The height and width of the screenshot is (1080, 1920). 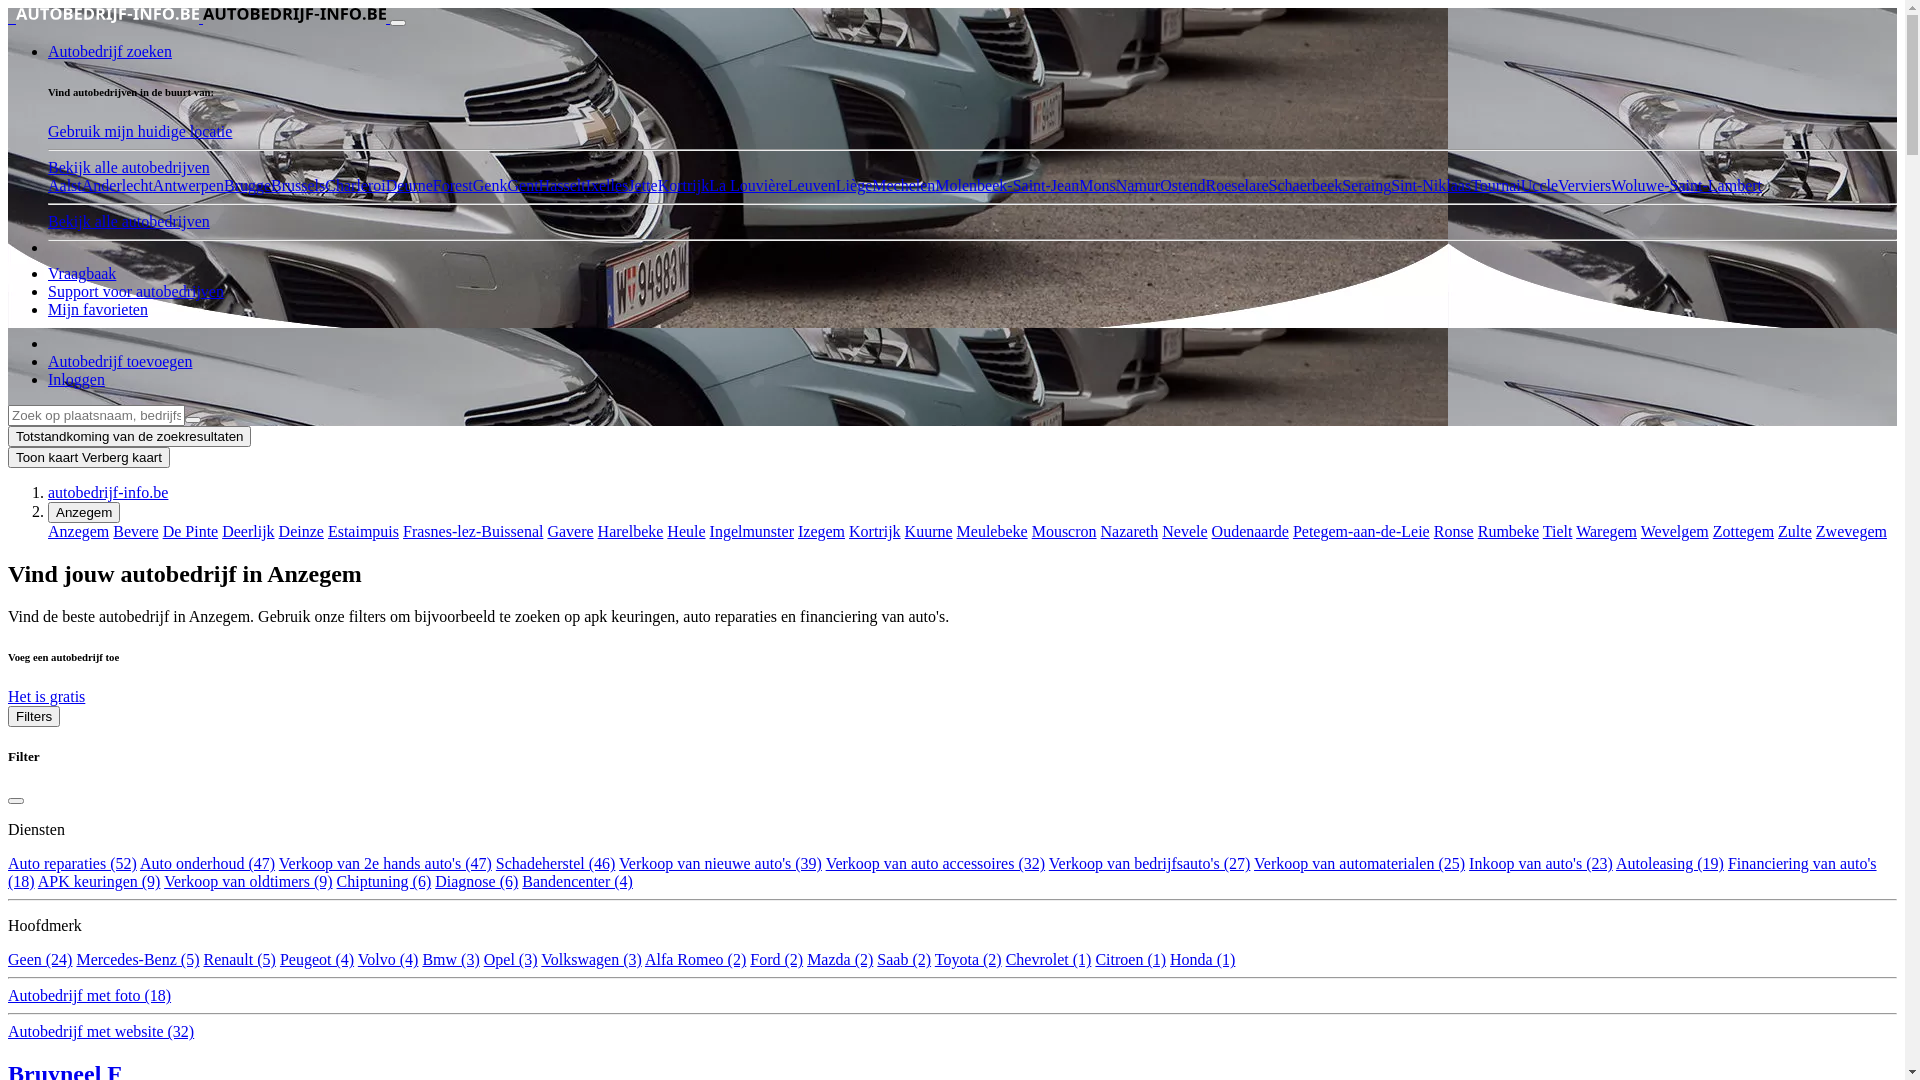 What do you see at coordinates (90, 996) in the screenshot?
I see `Autobedrijf met foto (18)` at bounding box center [90, 996].